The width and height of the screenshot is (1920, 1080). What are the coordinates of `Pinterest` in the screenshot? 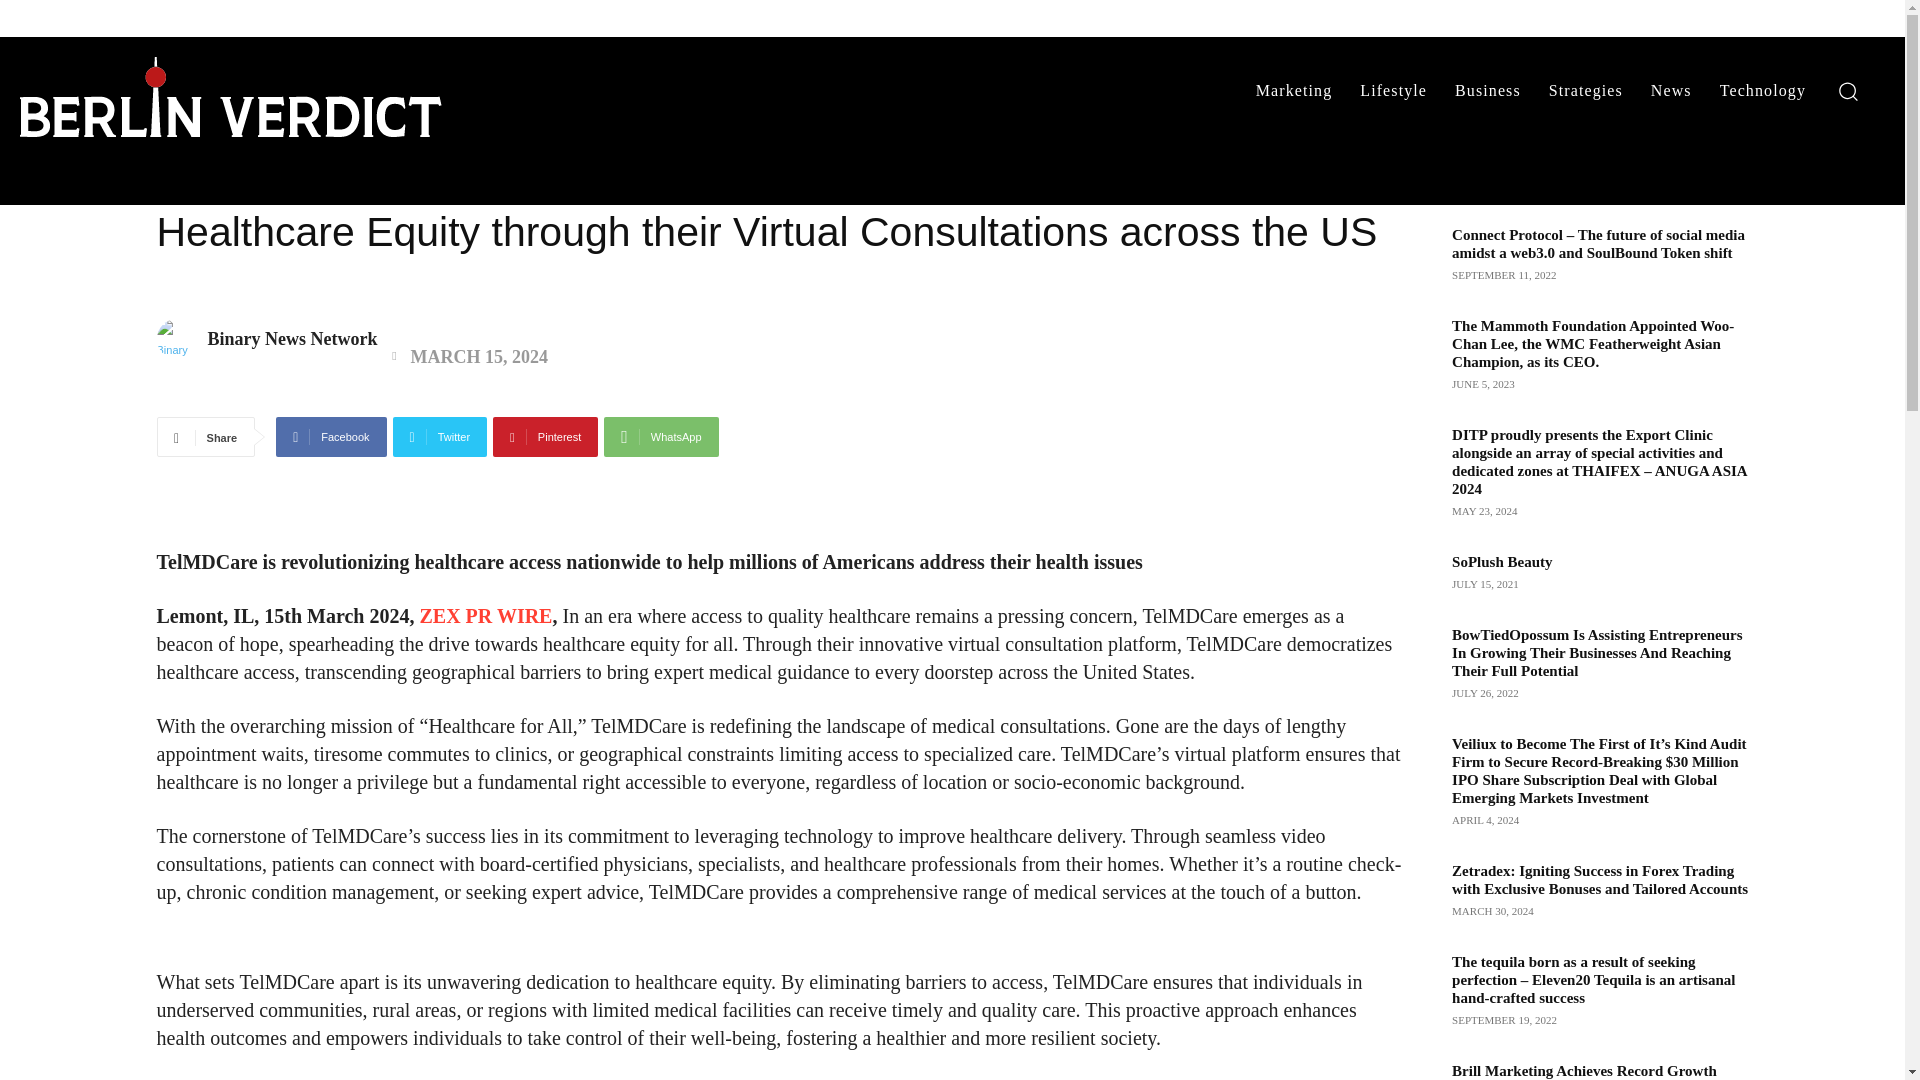 It's located at (545, 436).